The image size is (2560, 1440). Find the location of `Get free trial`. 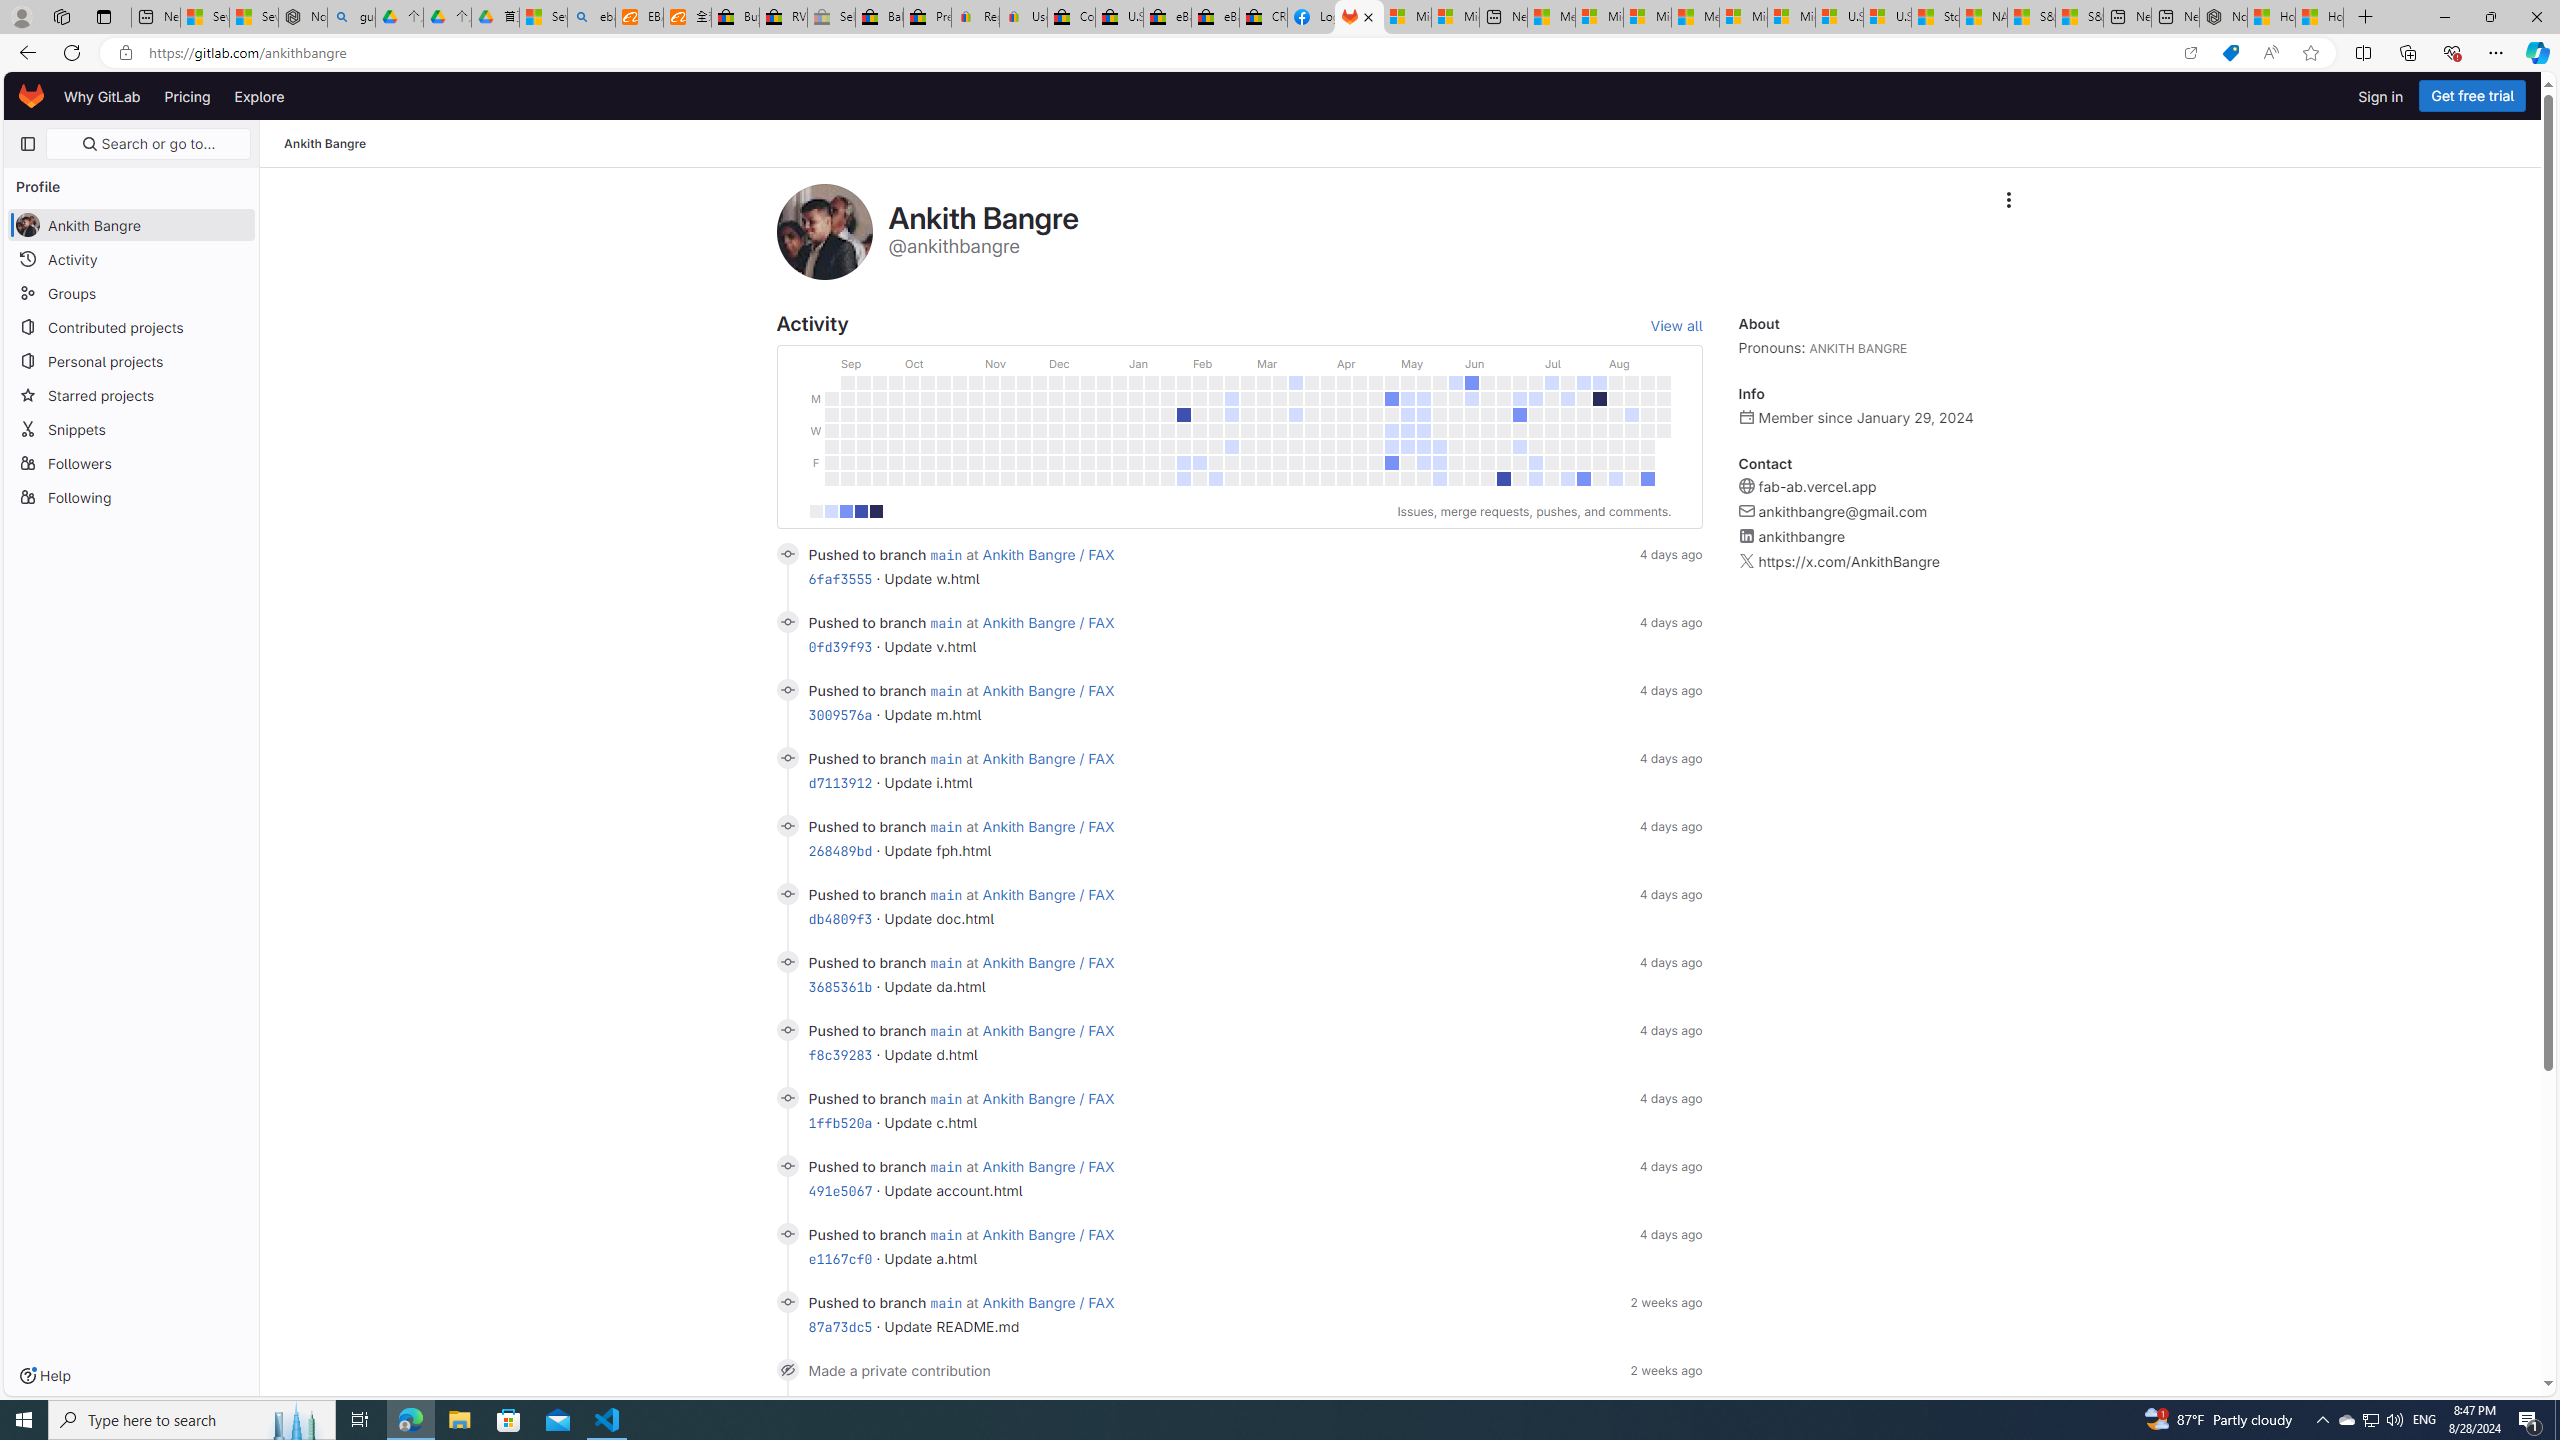

Get free trial is located at coordinates (2472, 96).